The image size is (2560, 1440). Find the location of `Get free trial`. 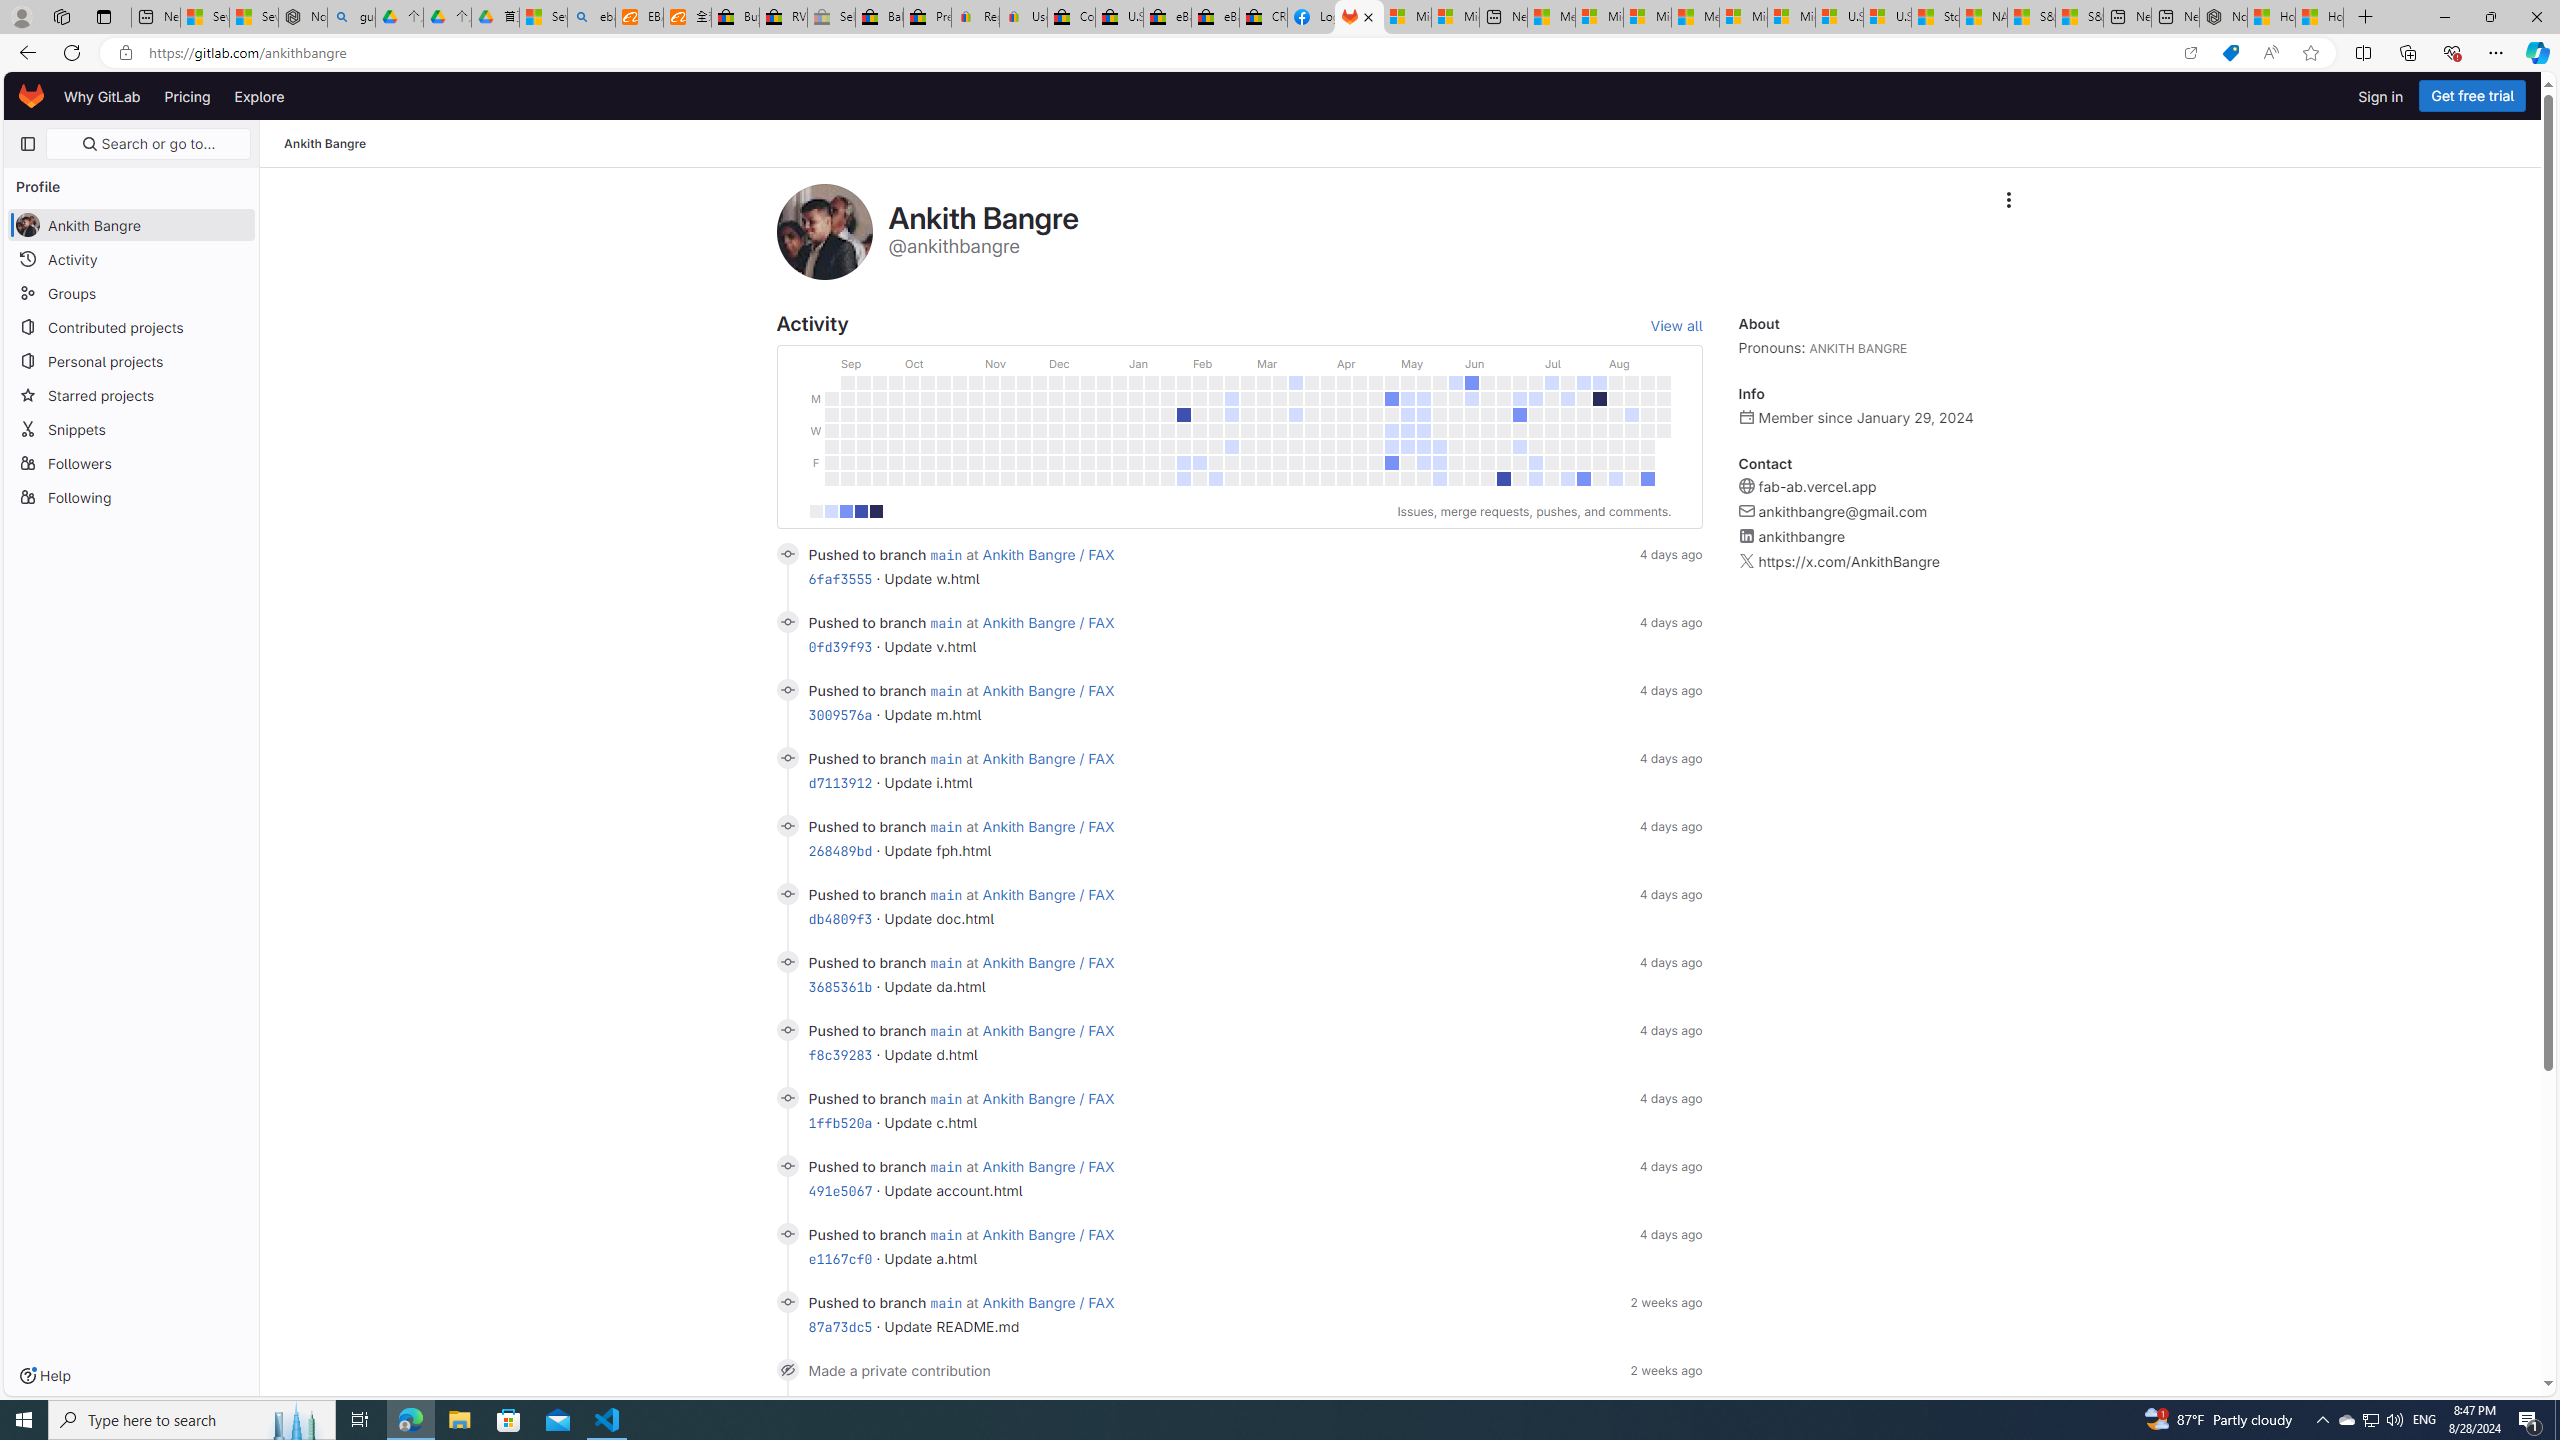

Get free trial is located at coordinates (2472, 96).